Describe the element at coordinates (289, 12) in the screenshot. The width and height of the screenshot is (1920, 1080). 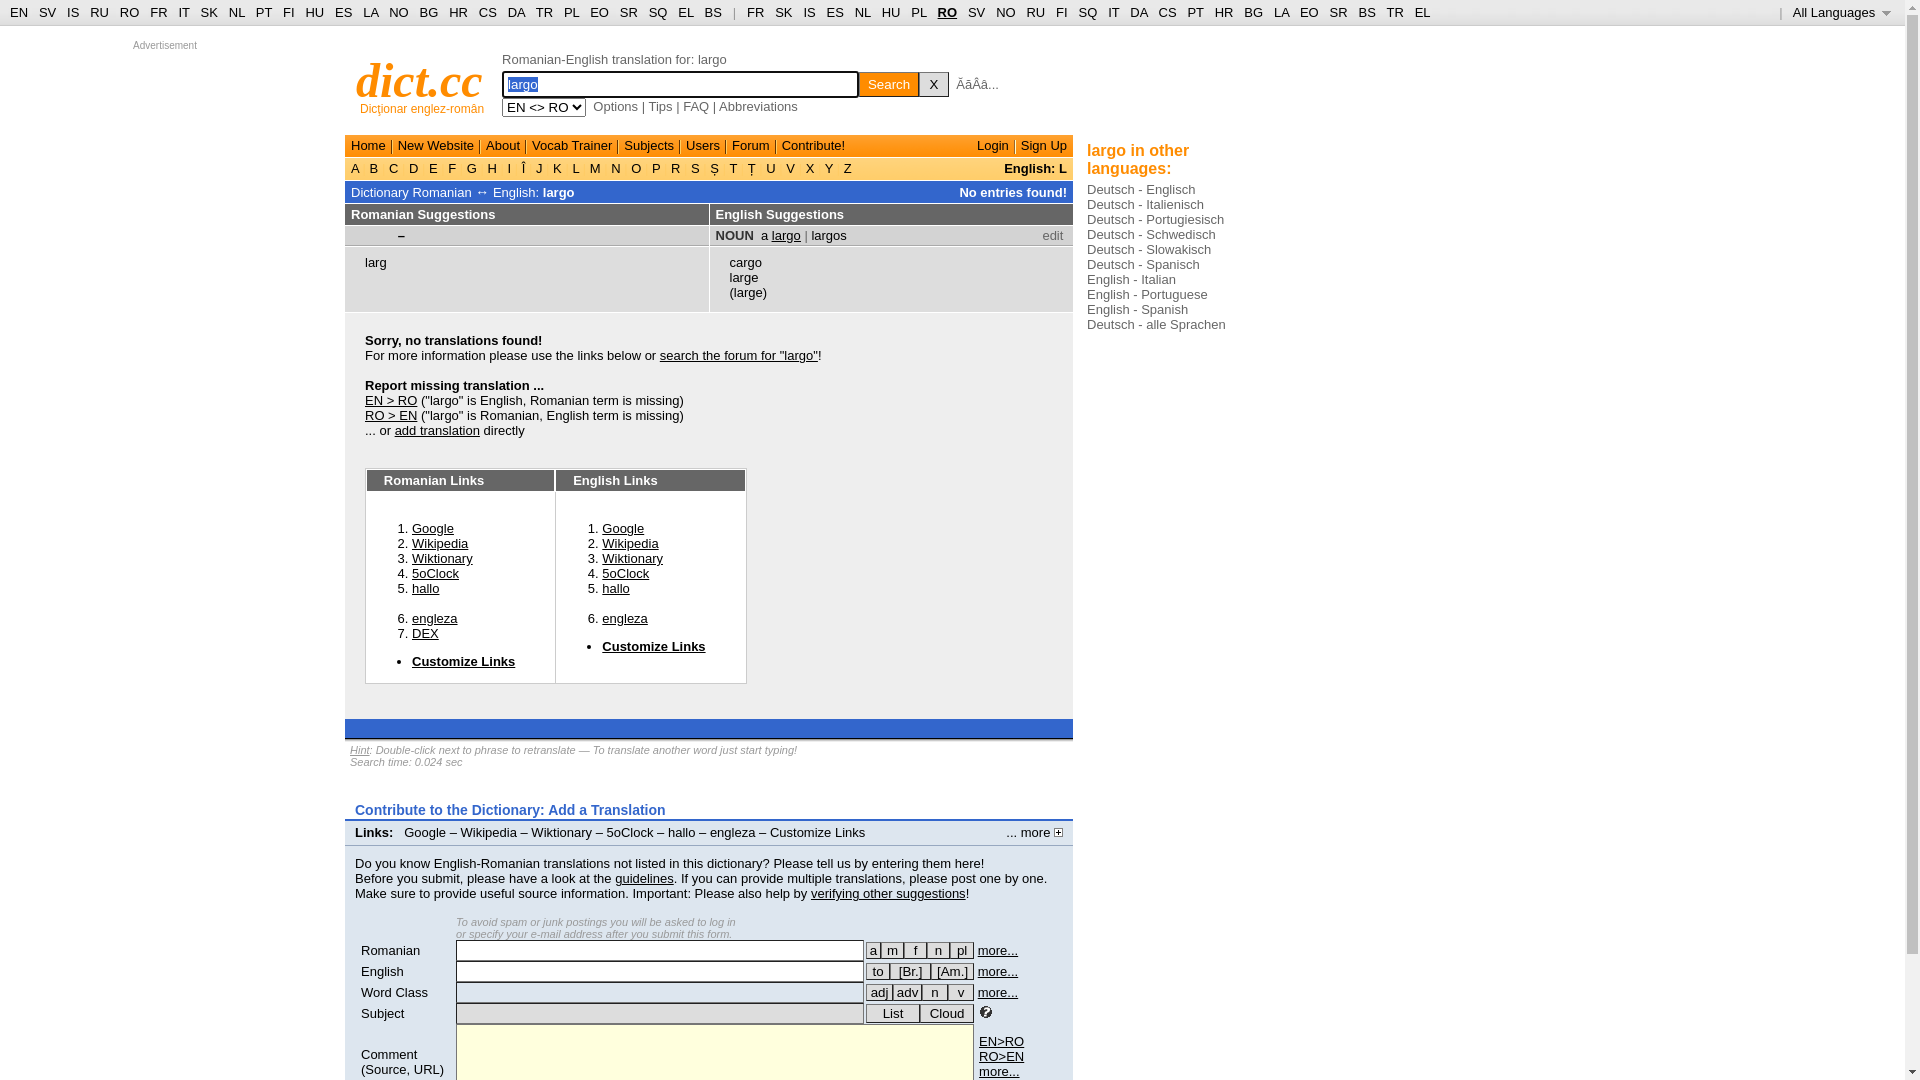
I see `FI` at that location.